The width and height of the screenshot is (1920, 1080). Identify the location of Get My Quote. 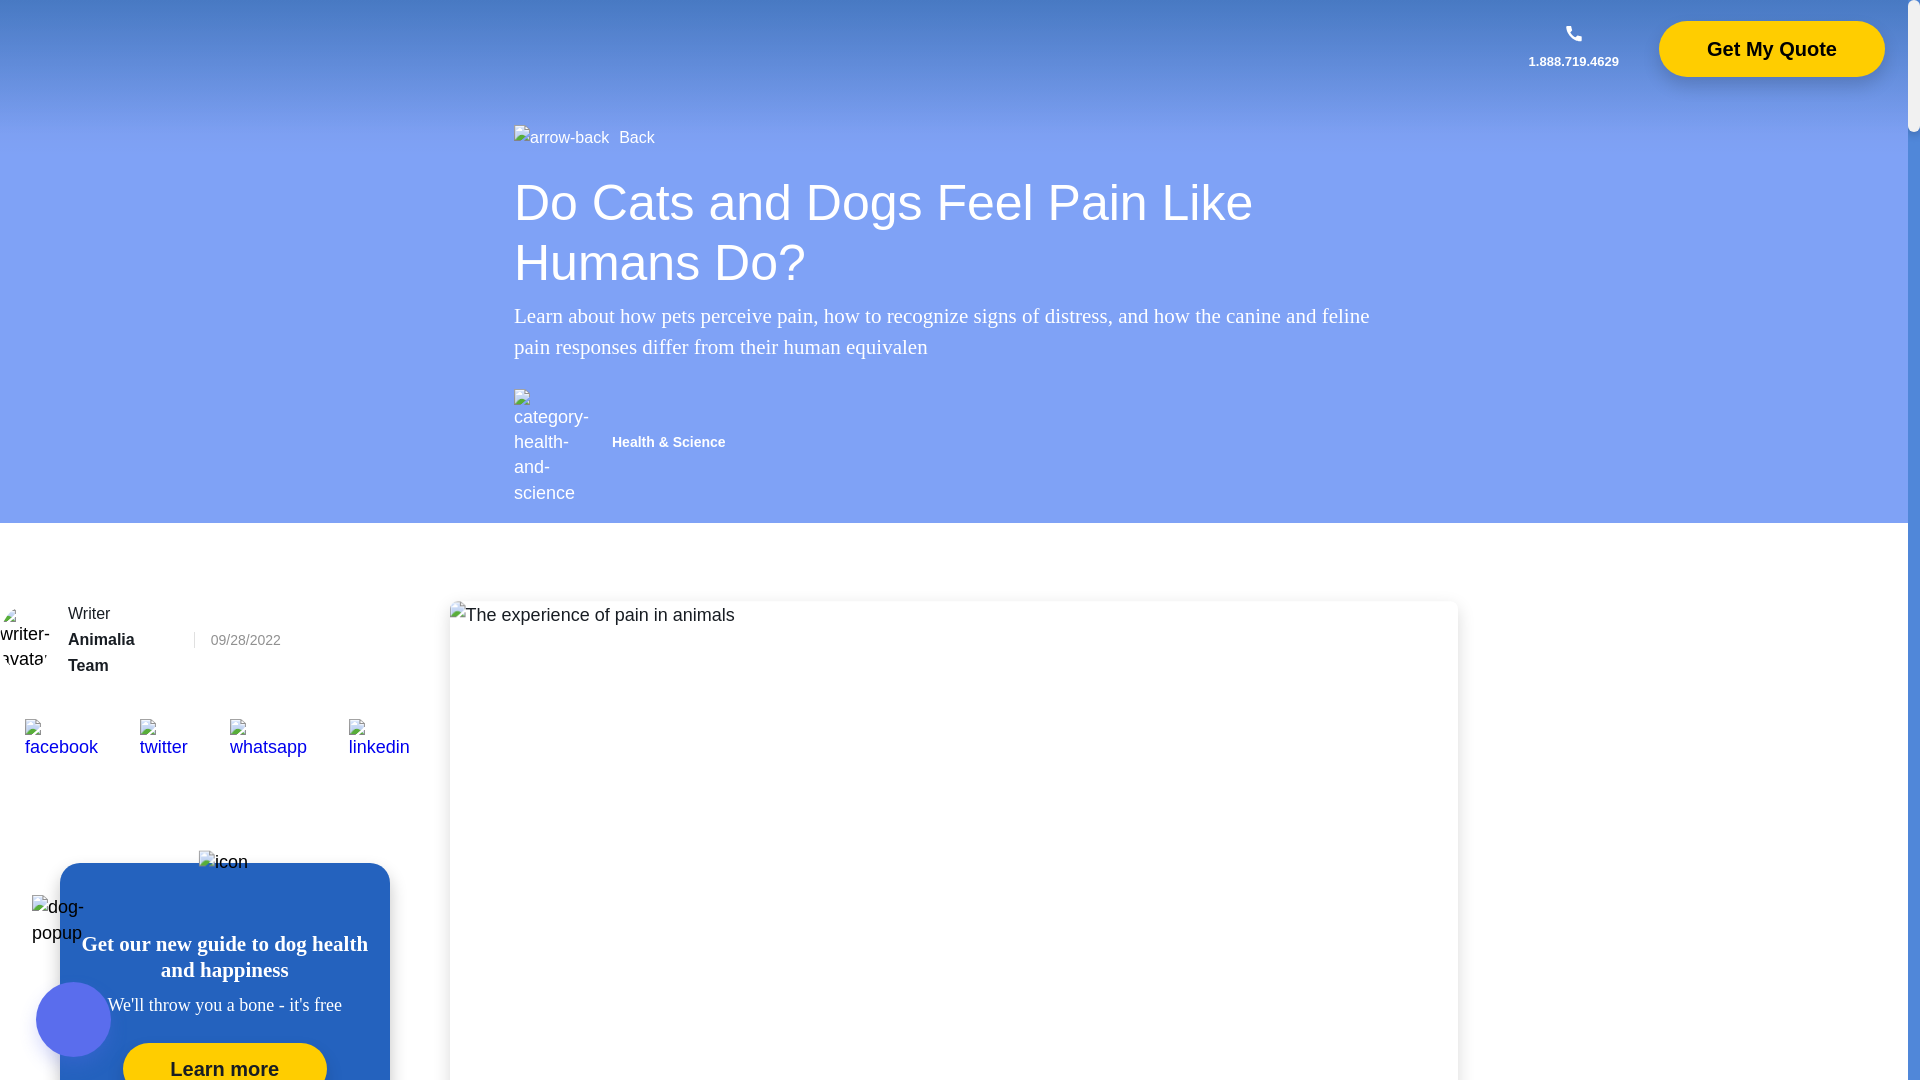
(1772, 48).